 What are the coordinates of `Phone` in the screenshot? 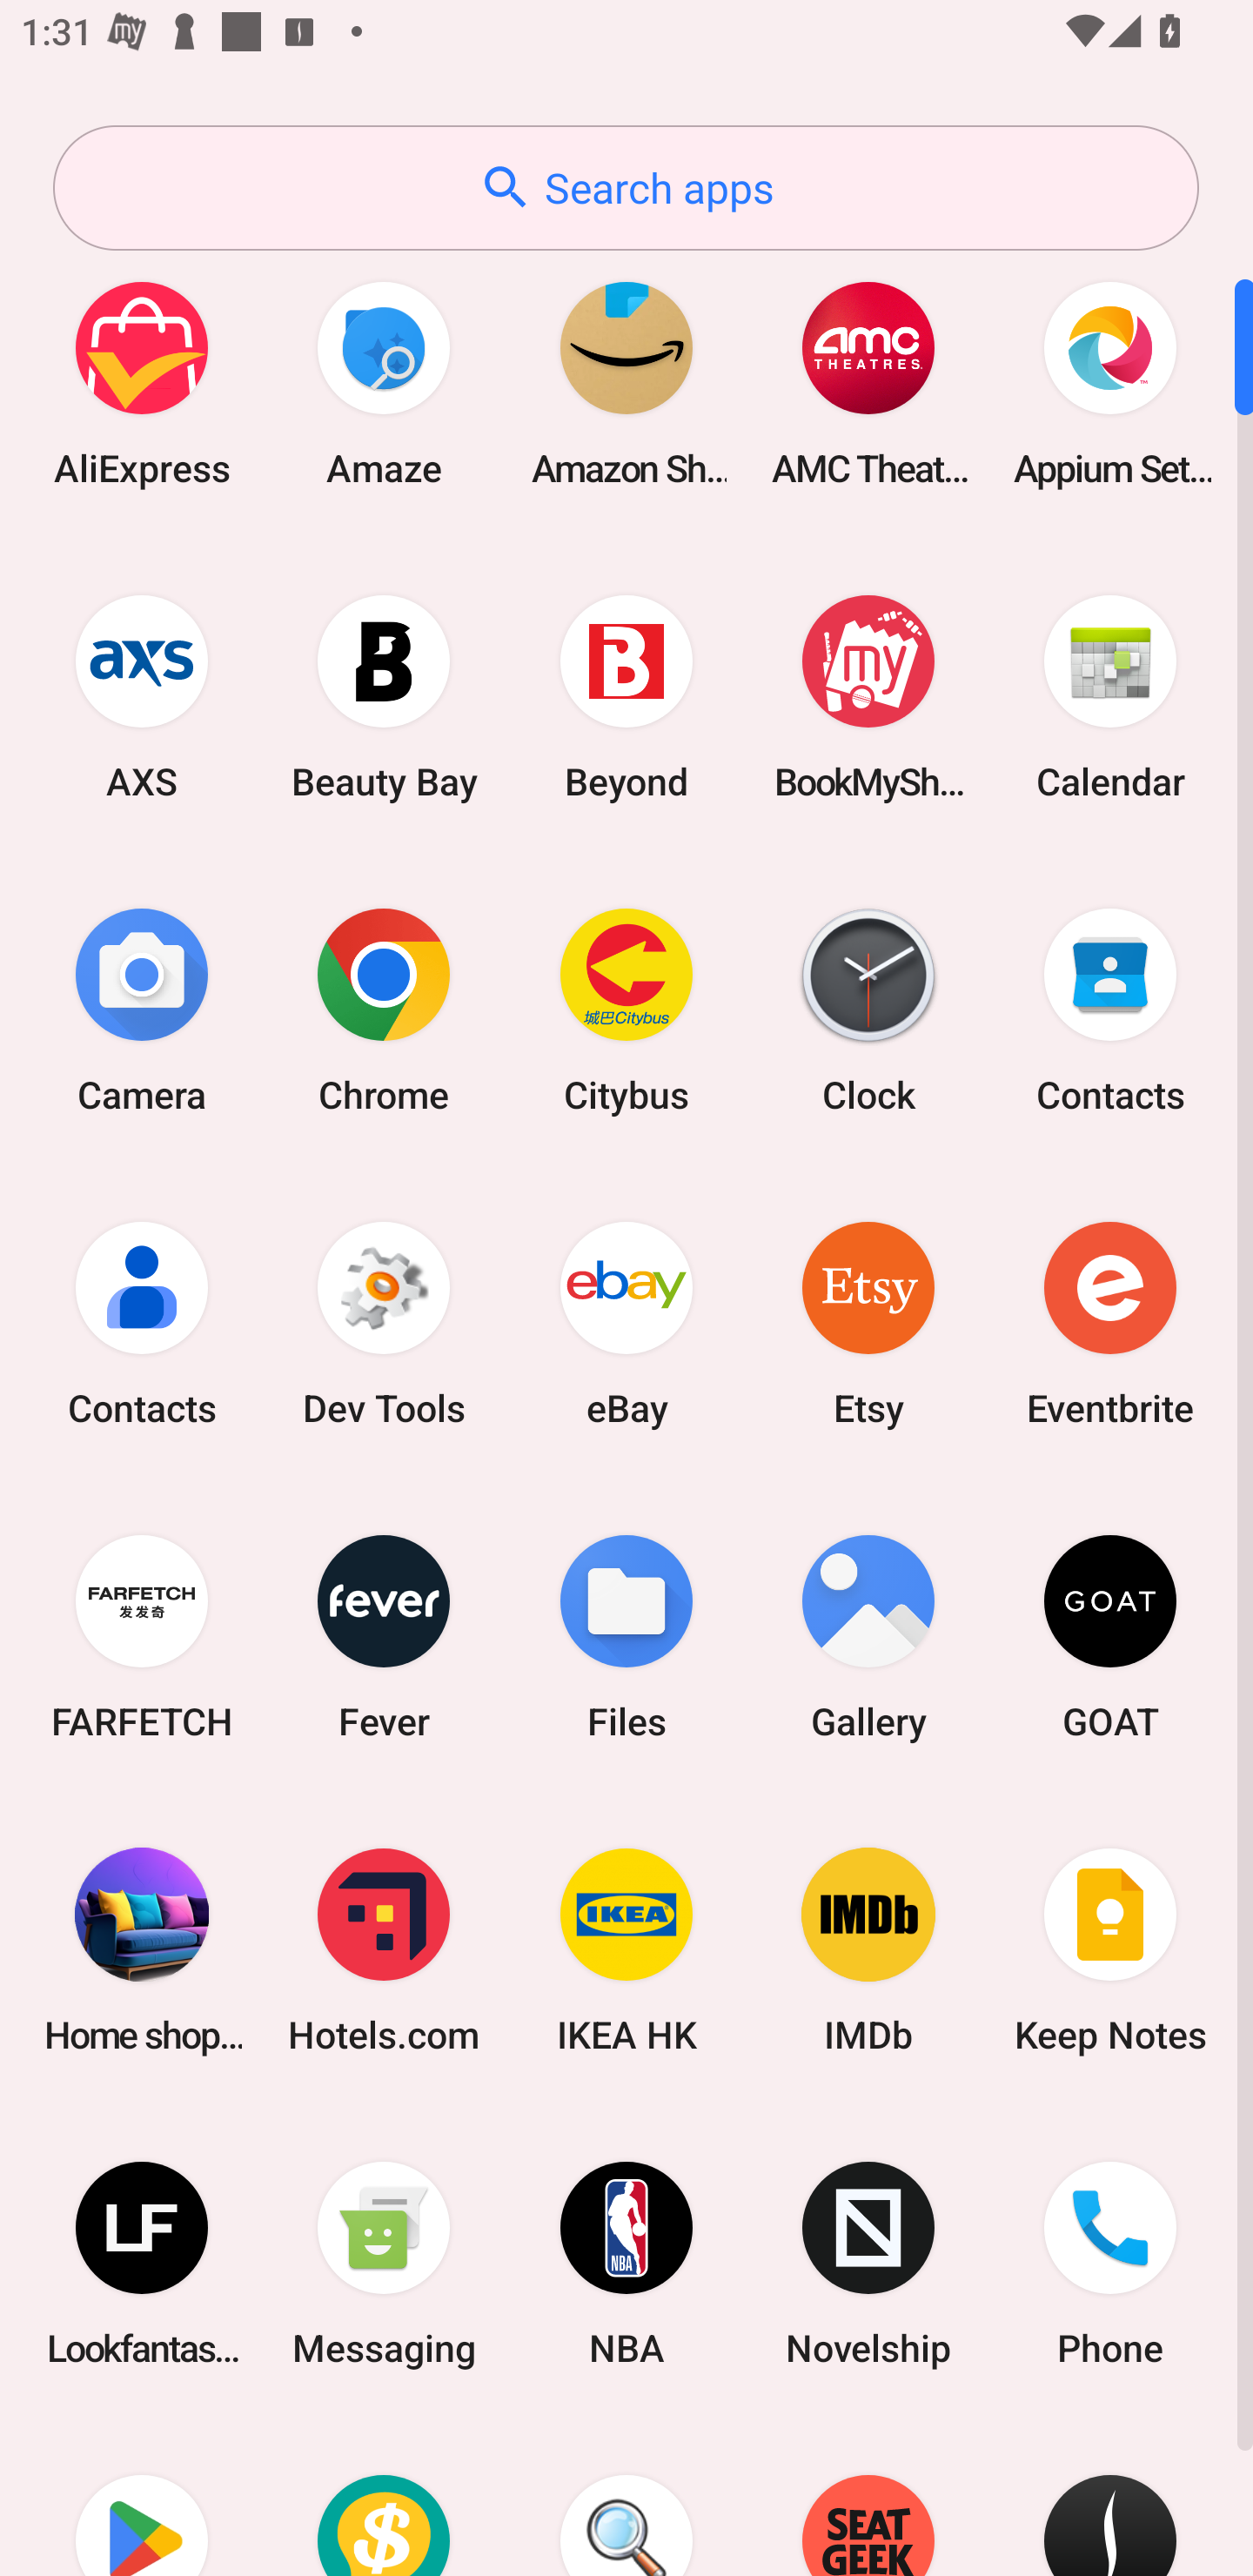 It's located at (1110, 2264).